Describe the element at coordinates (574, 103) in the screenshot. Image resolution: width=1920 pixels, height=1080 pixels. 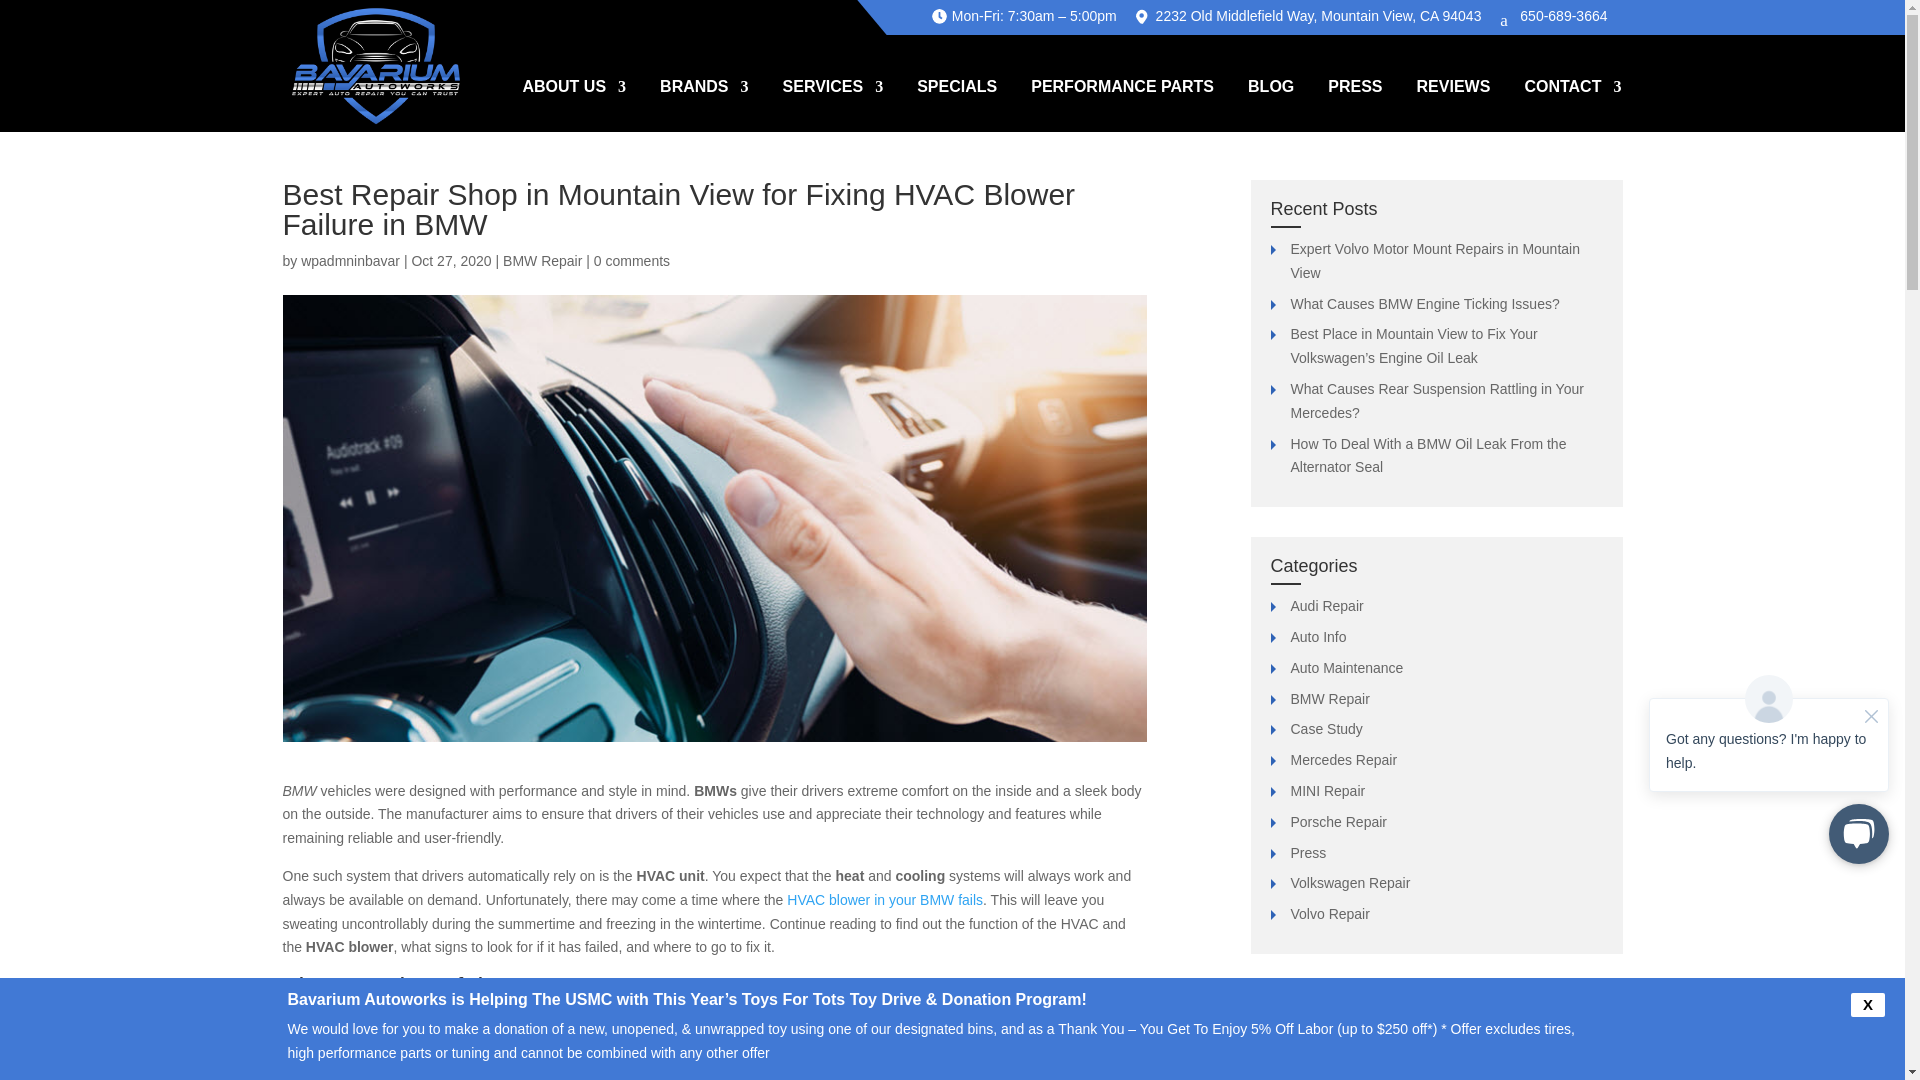
I see `ABOUT US` at that location.